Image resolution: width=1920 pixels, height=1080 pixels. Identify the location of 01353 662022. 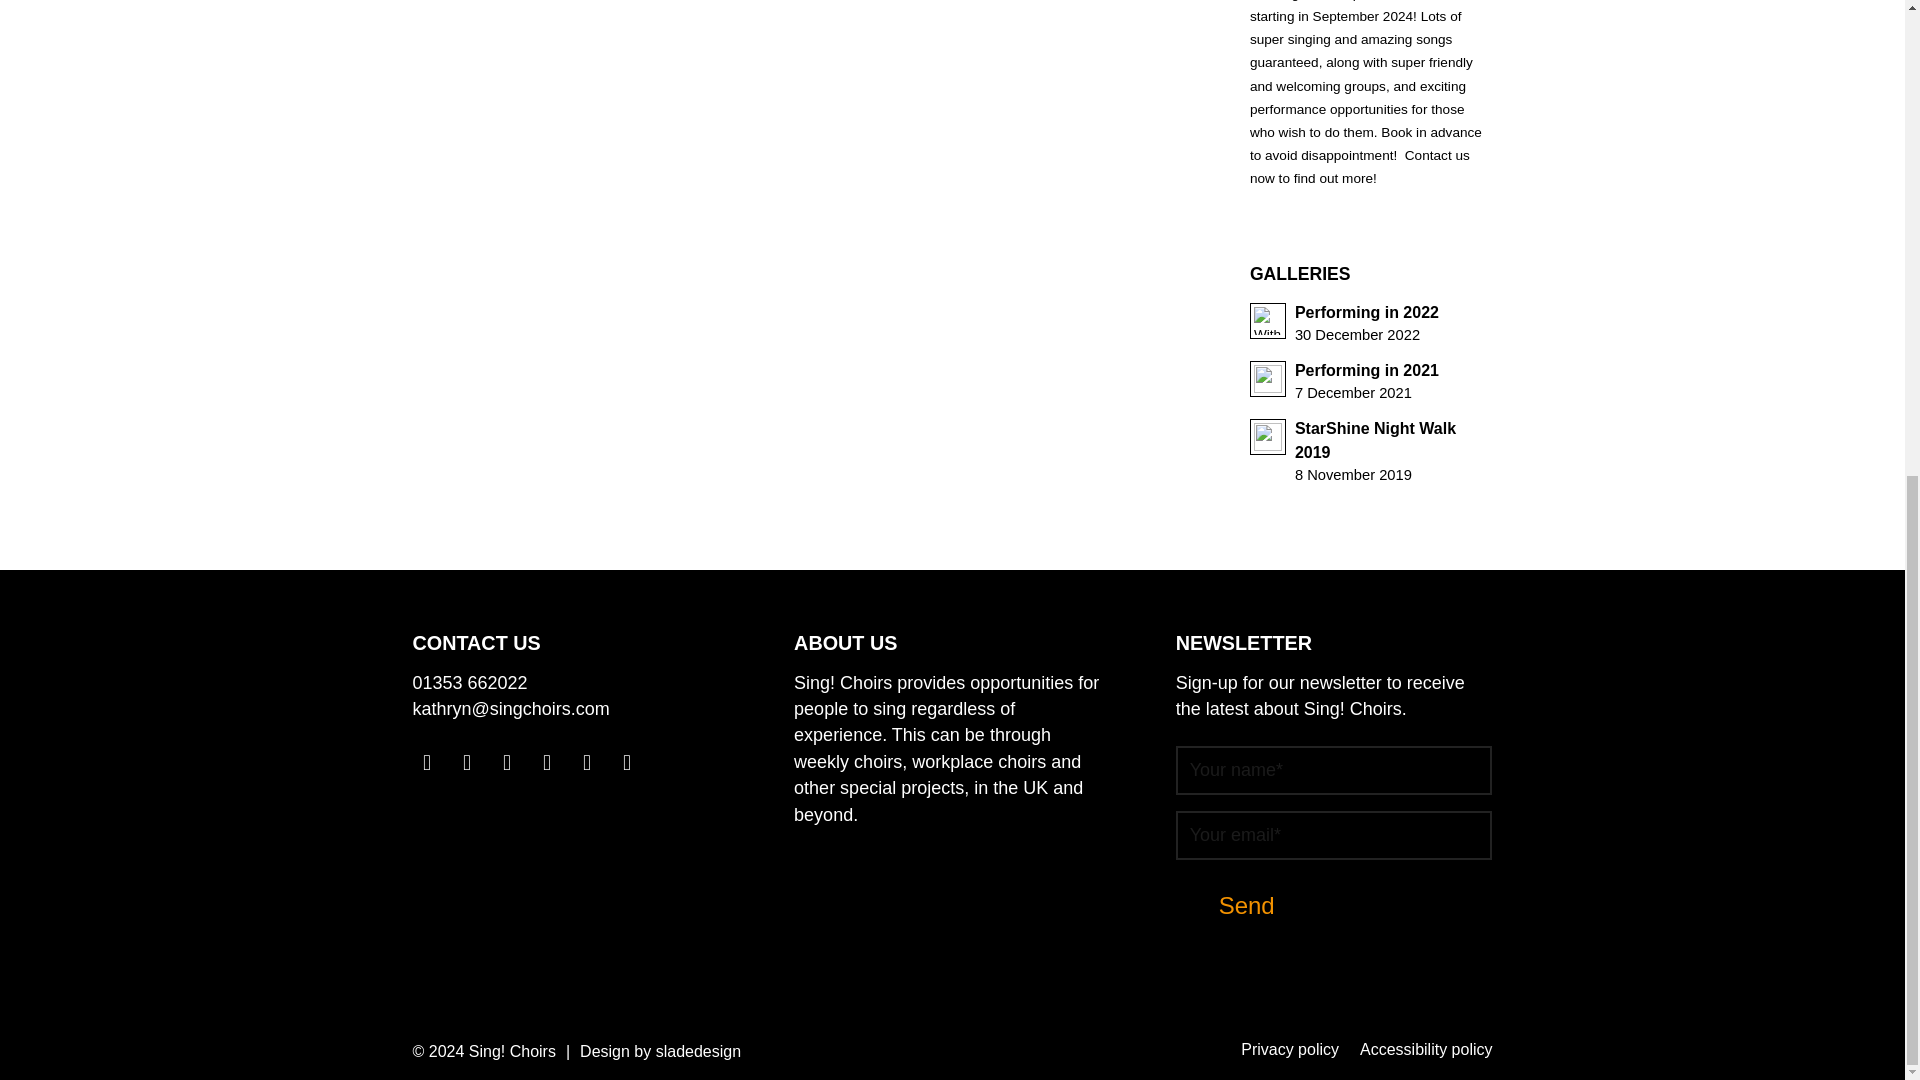
(1371, 322).